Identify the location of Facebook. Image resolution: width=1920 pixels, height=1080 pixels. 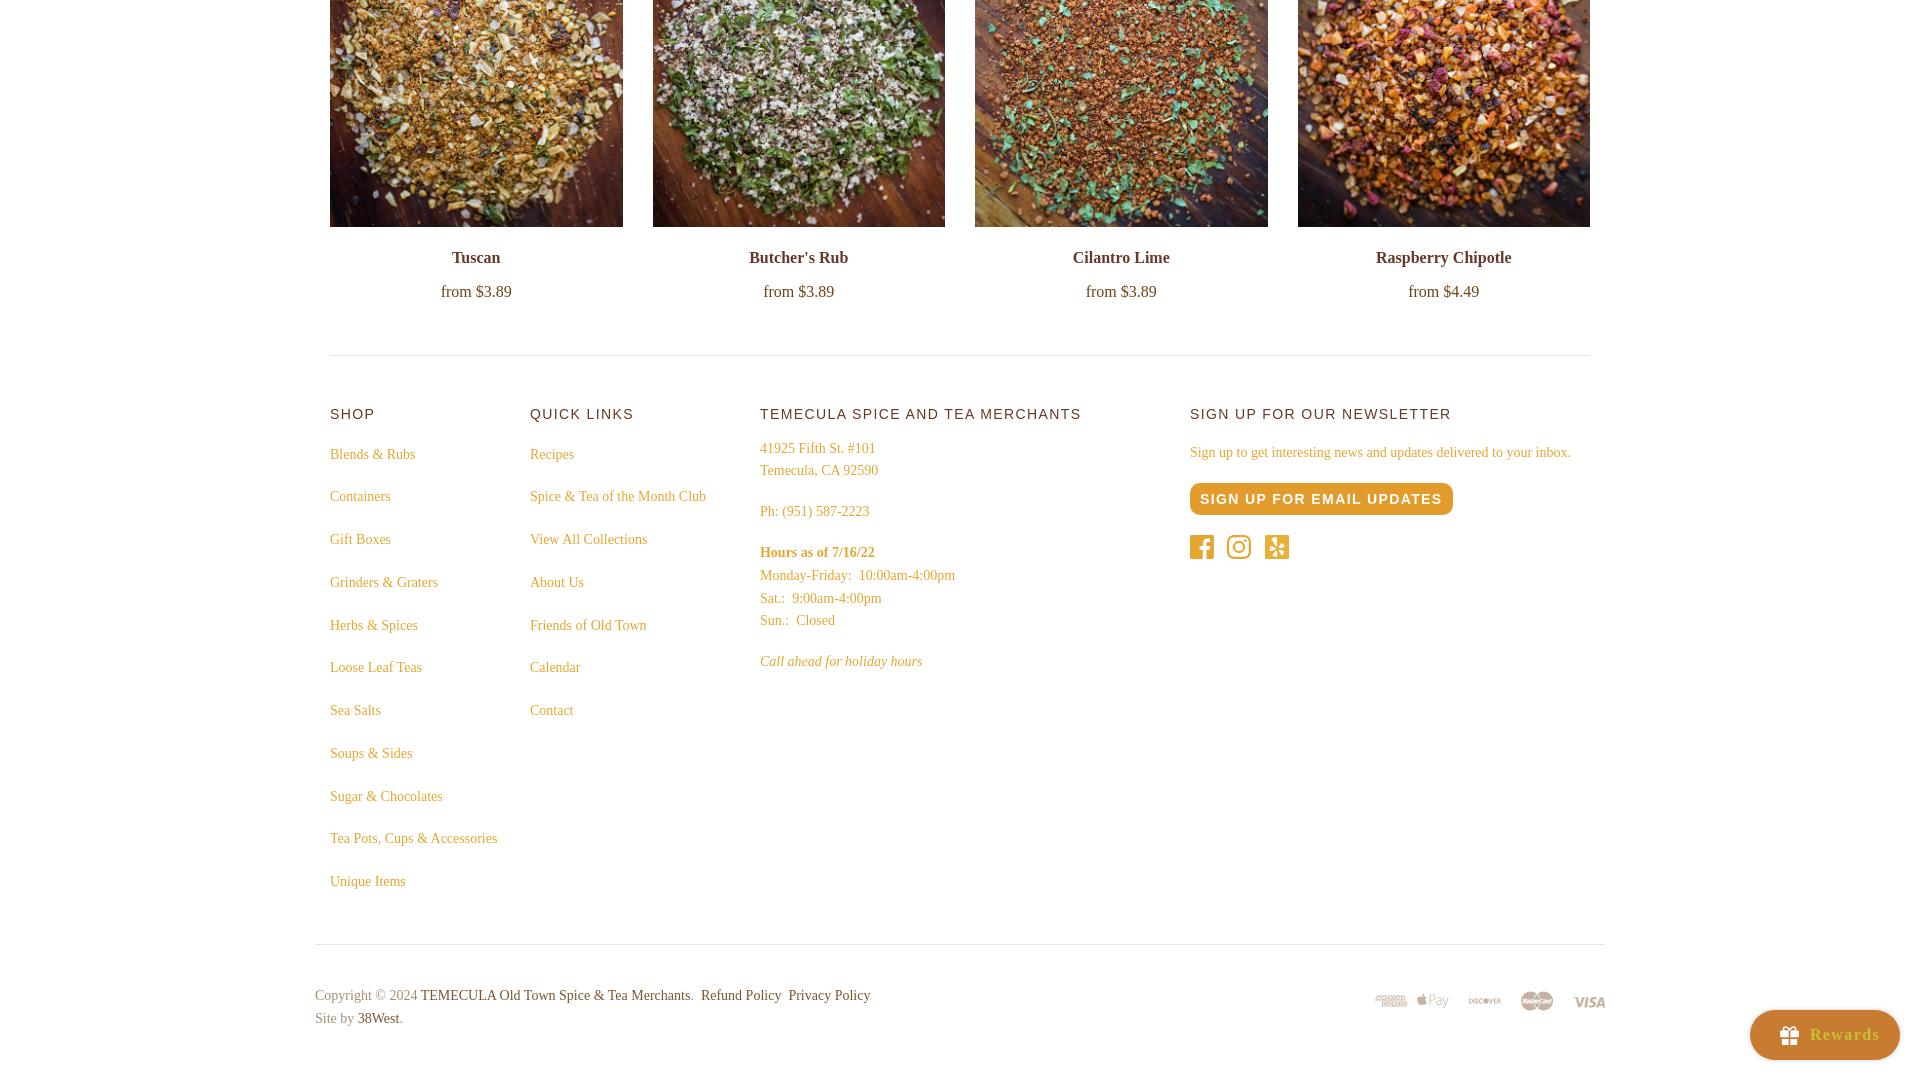
(1202, 546).